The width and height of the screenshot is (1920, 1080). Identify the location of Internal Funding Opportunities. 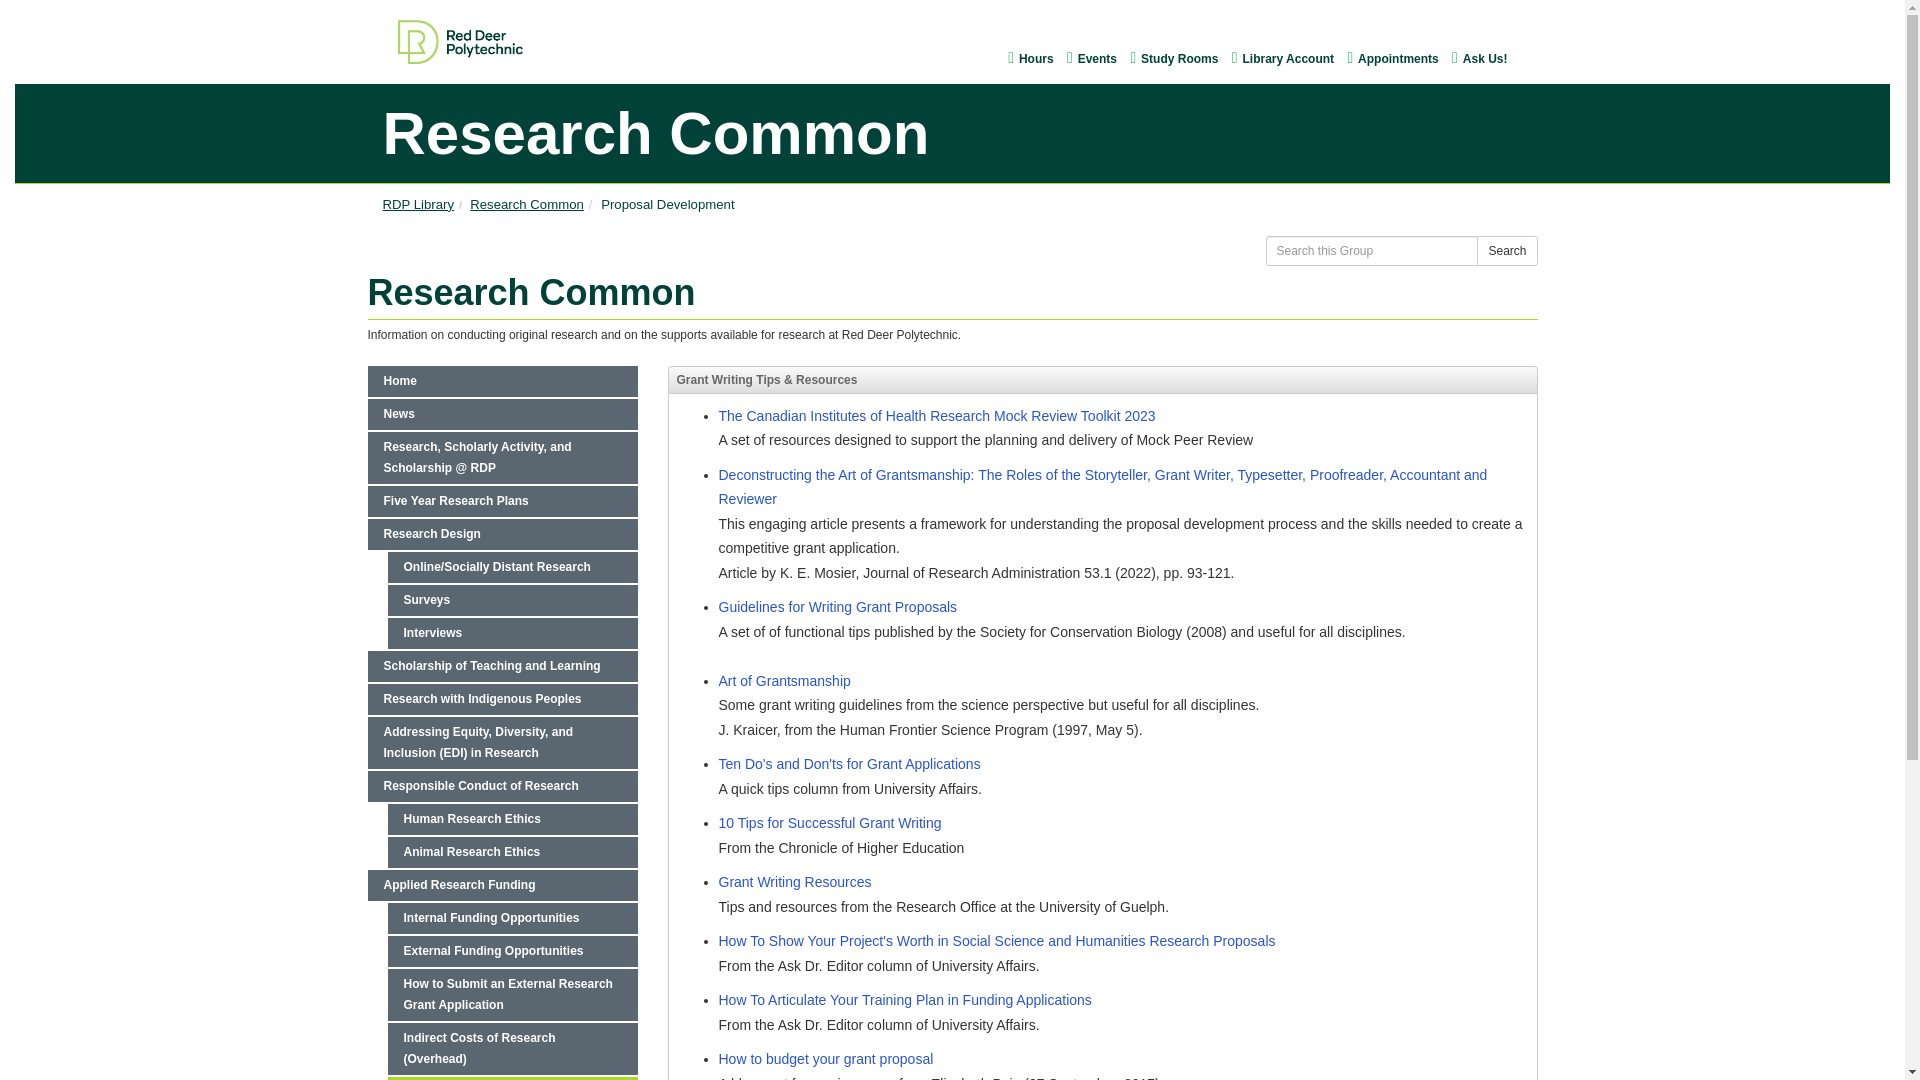
(512, 918).